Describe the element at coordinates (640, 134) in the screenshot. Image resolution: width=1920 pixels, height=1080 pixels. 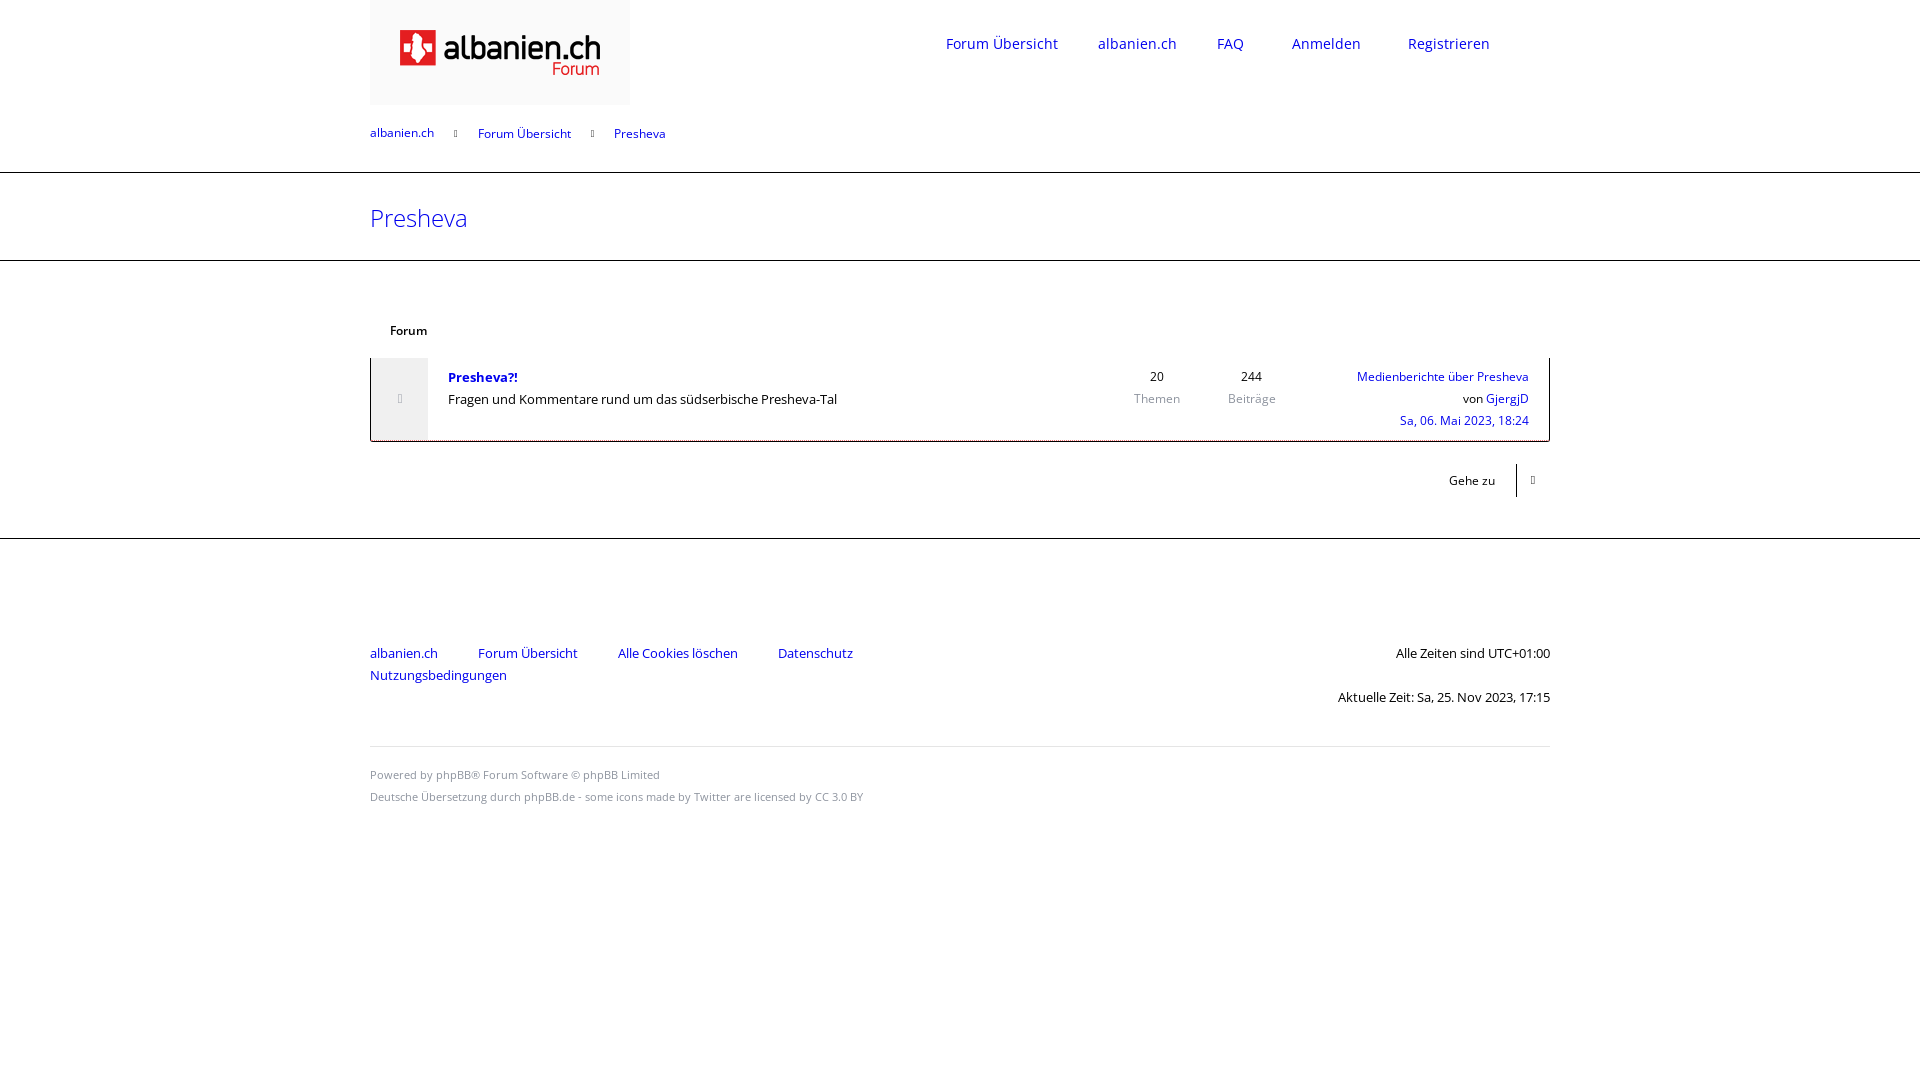
I see `Presheva` at that location.